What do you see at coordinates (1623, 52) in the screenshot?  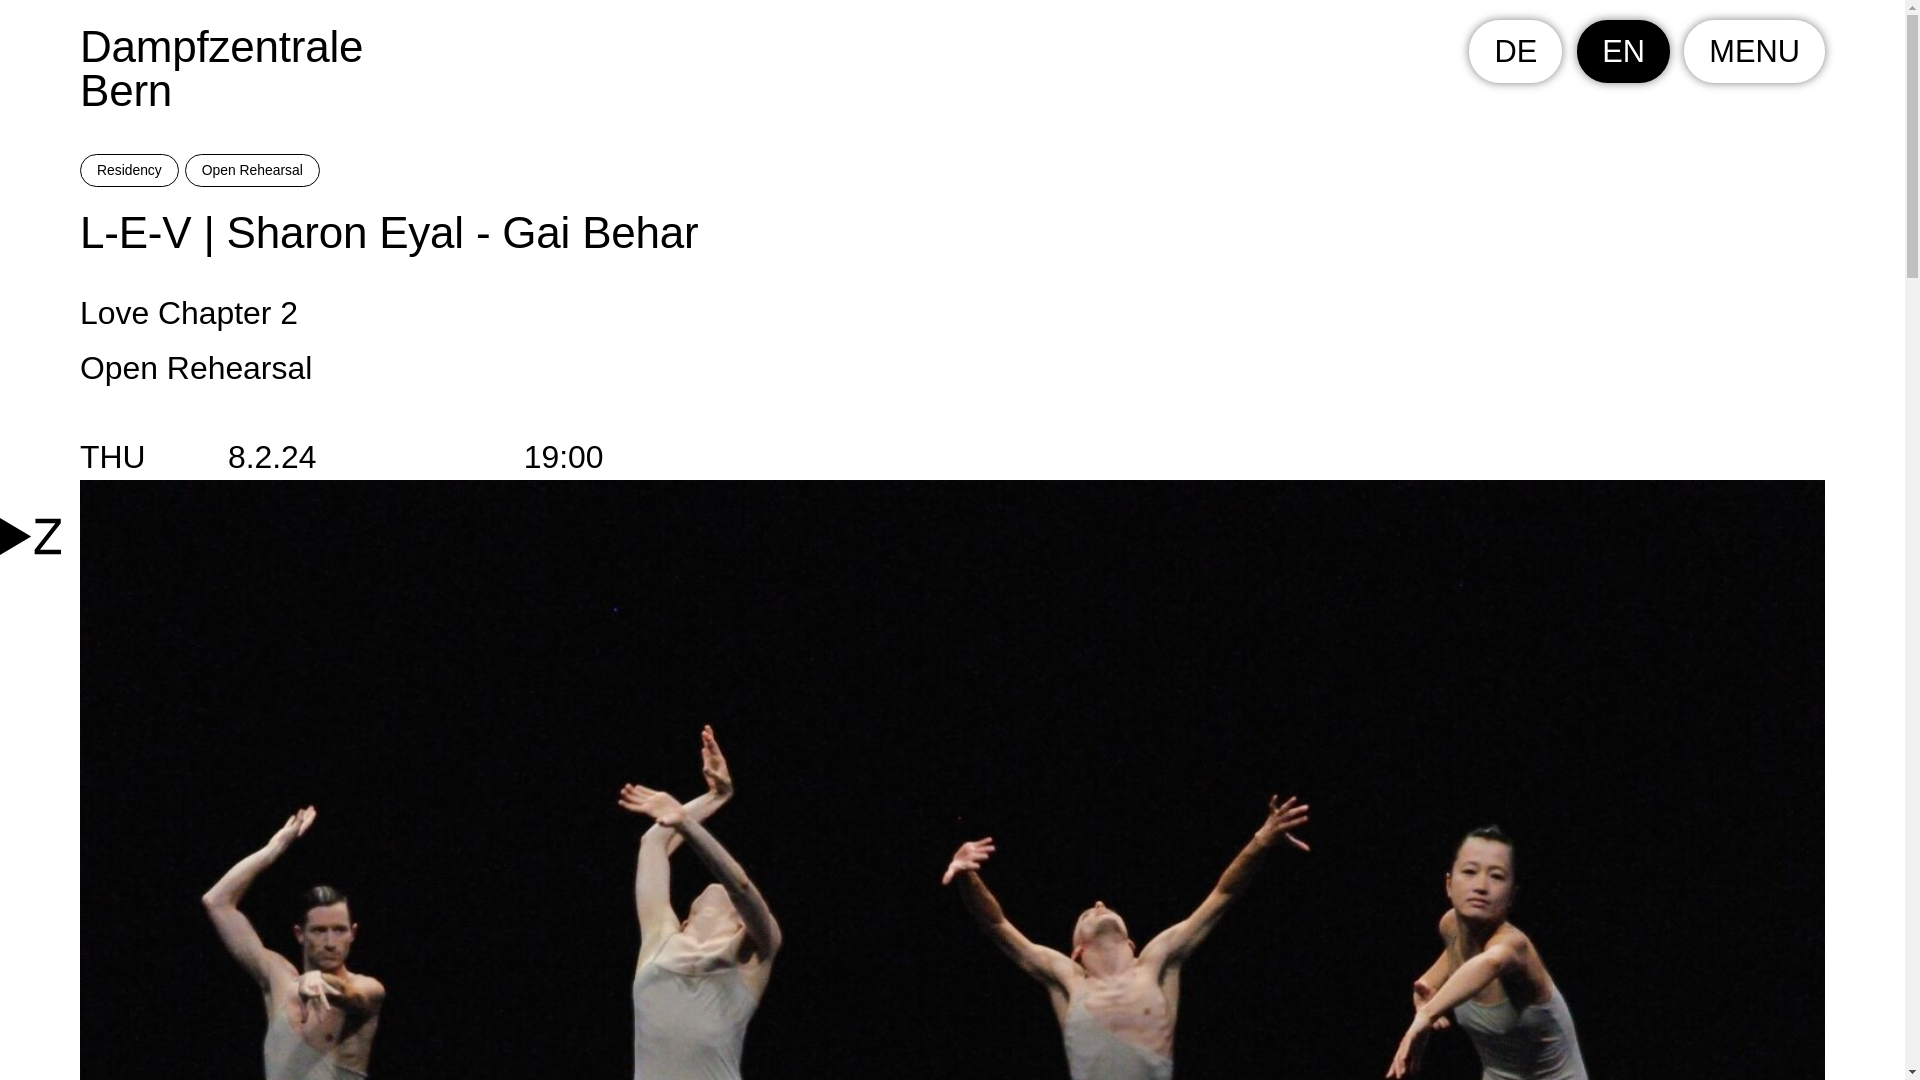 I see `EN` at bounding box center [1623, 52].